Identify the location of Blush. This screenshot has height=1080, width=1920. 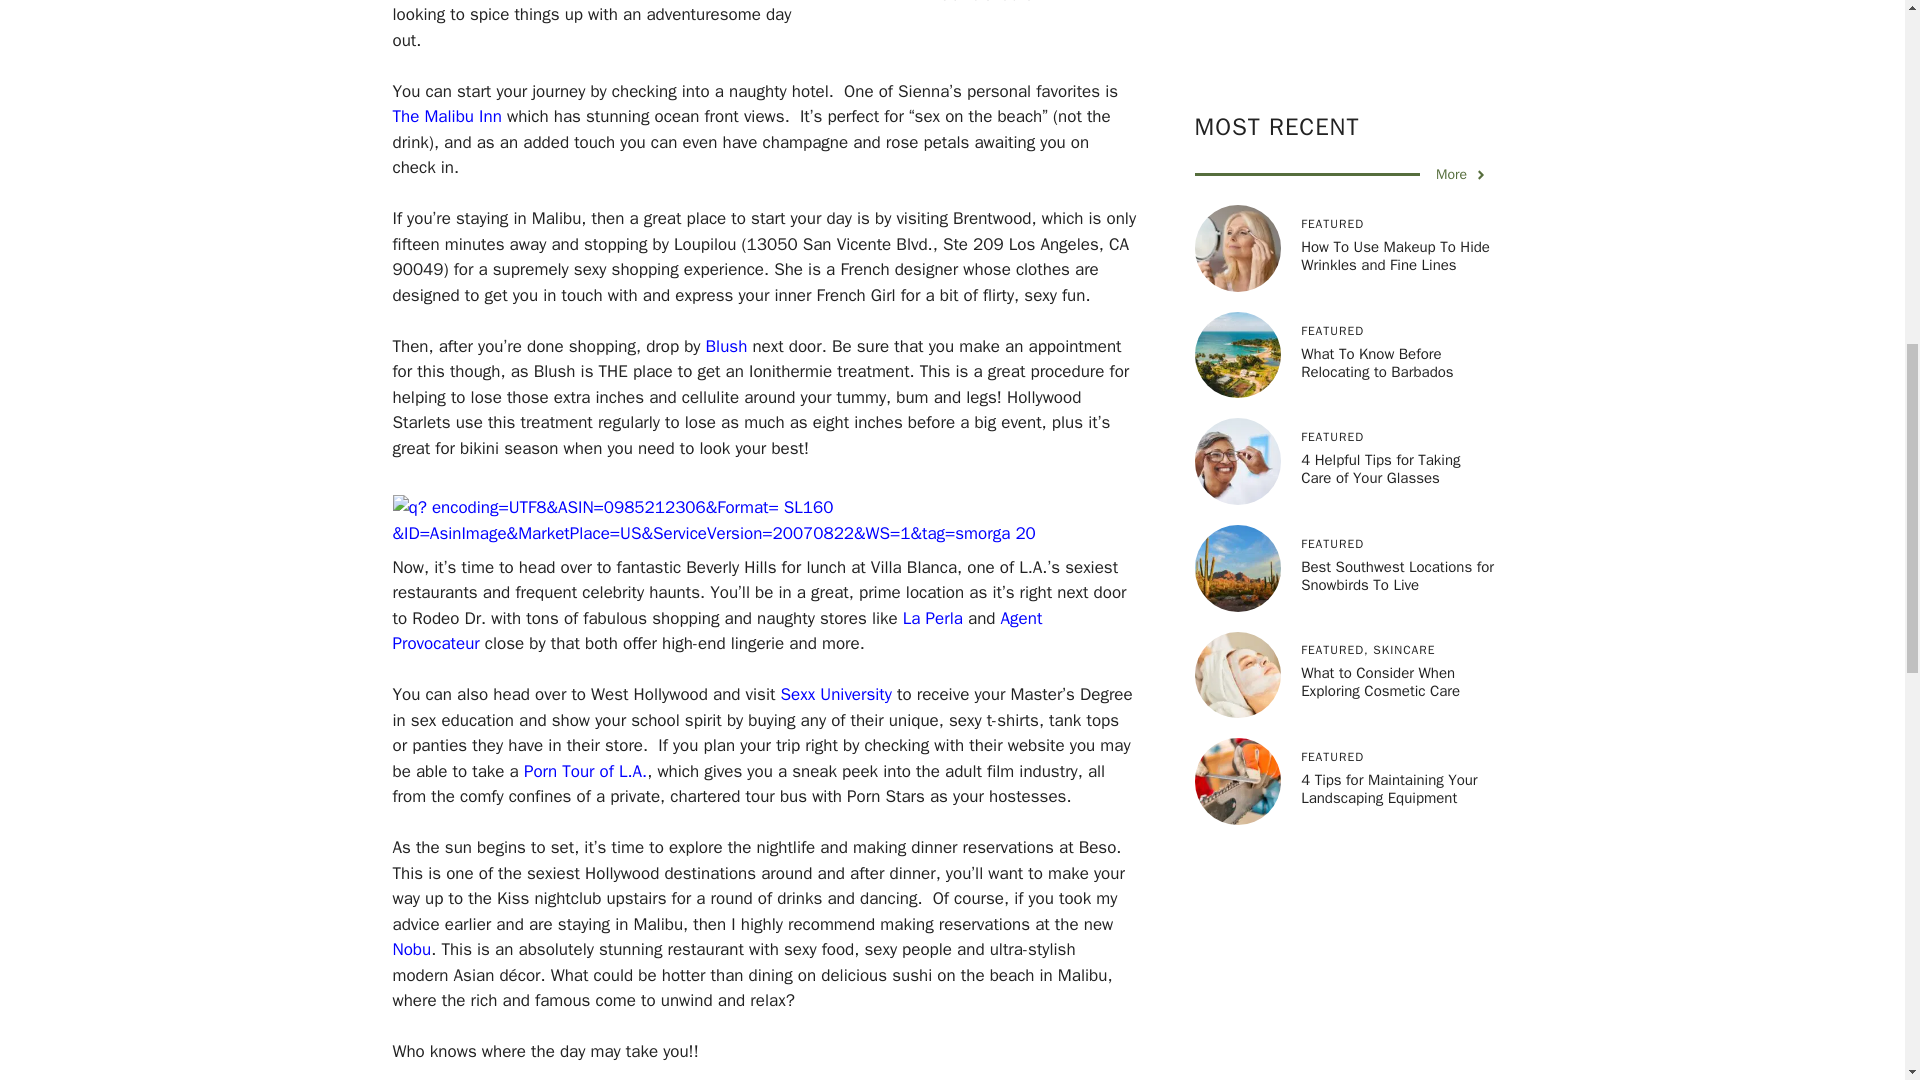
(727, 346).